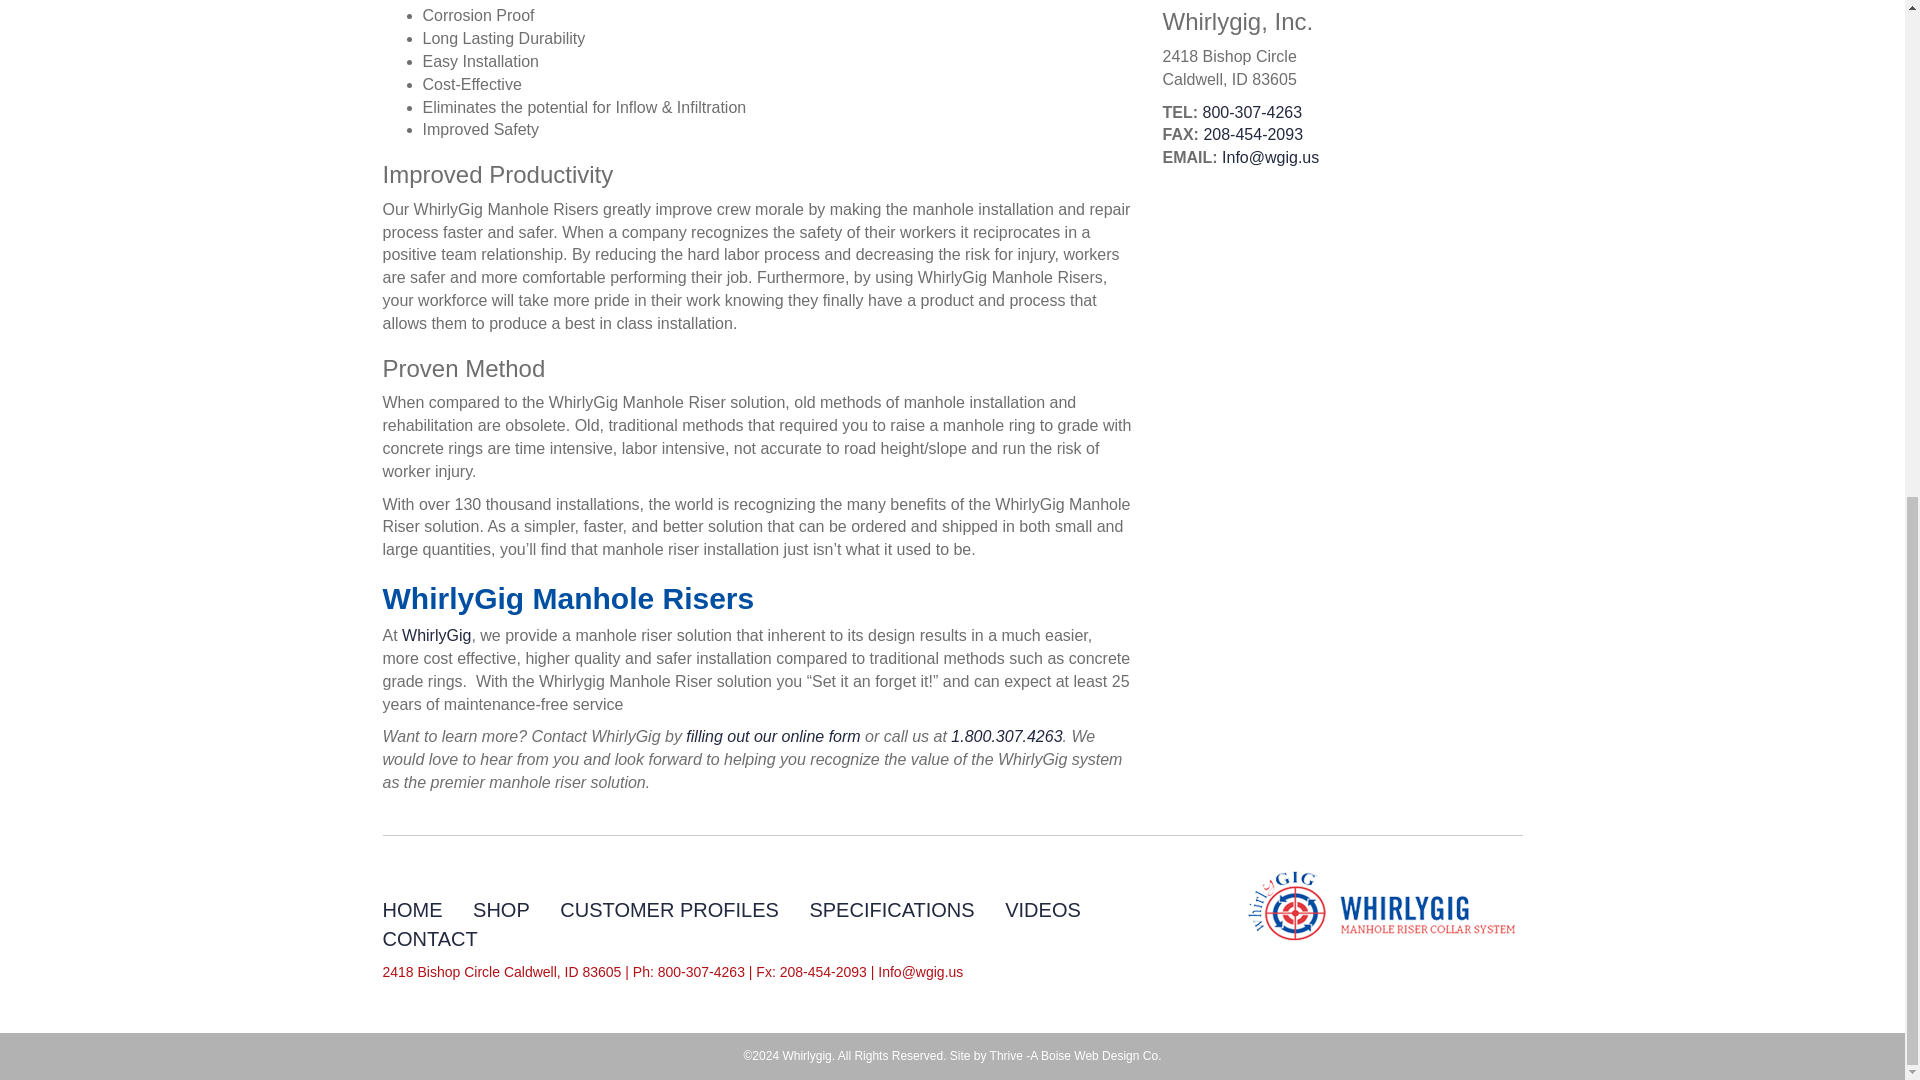 This screenshot has height=1080, width=1920. What do you see at coordinates (429, 938) in the screenshot?
I see `CONTACT` at bounding box center [429, 938].